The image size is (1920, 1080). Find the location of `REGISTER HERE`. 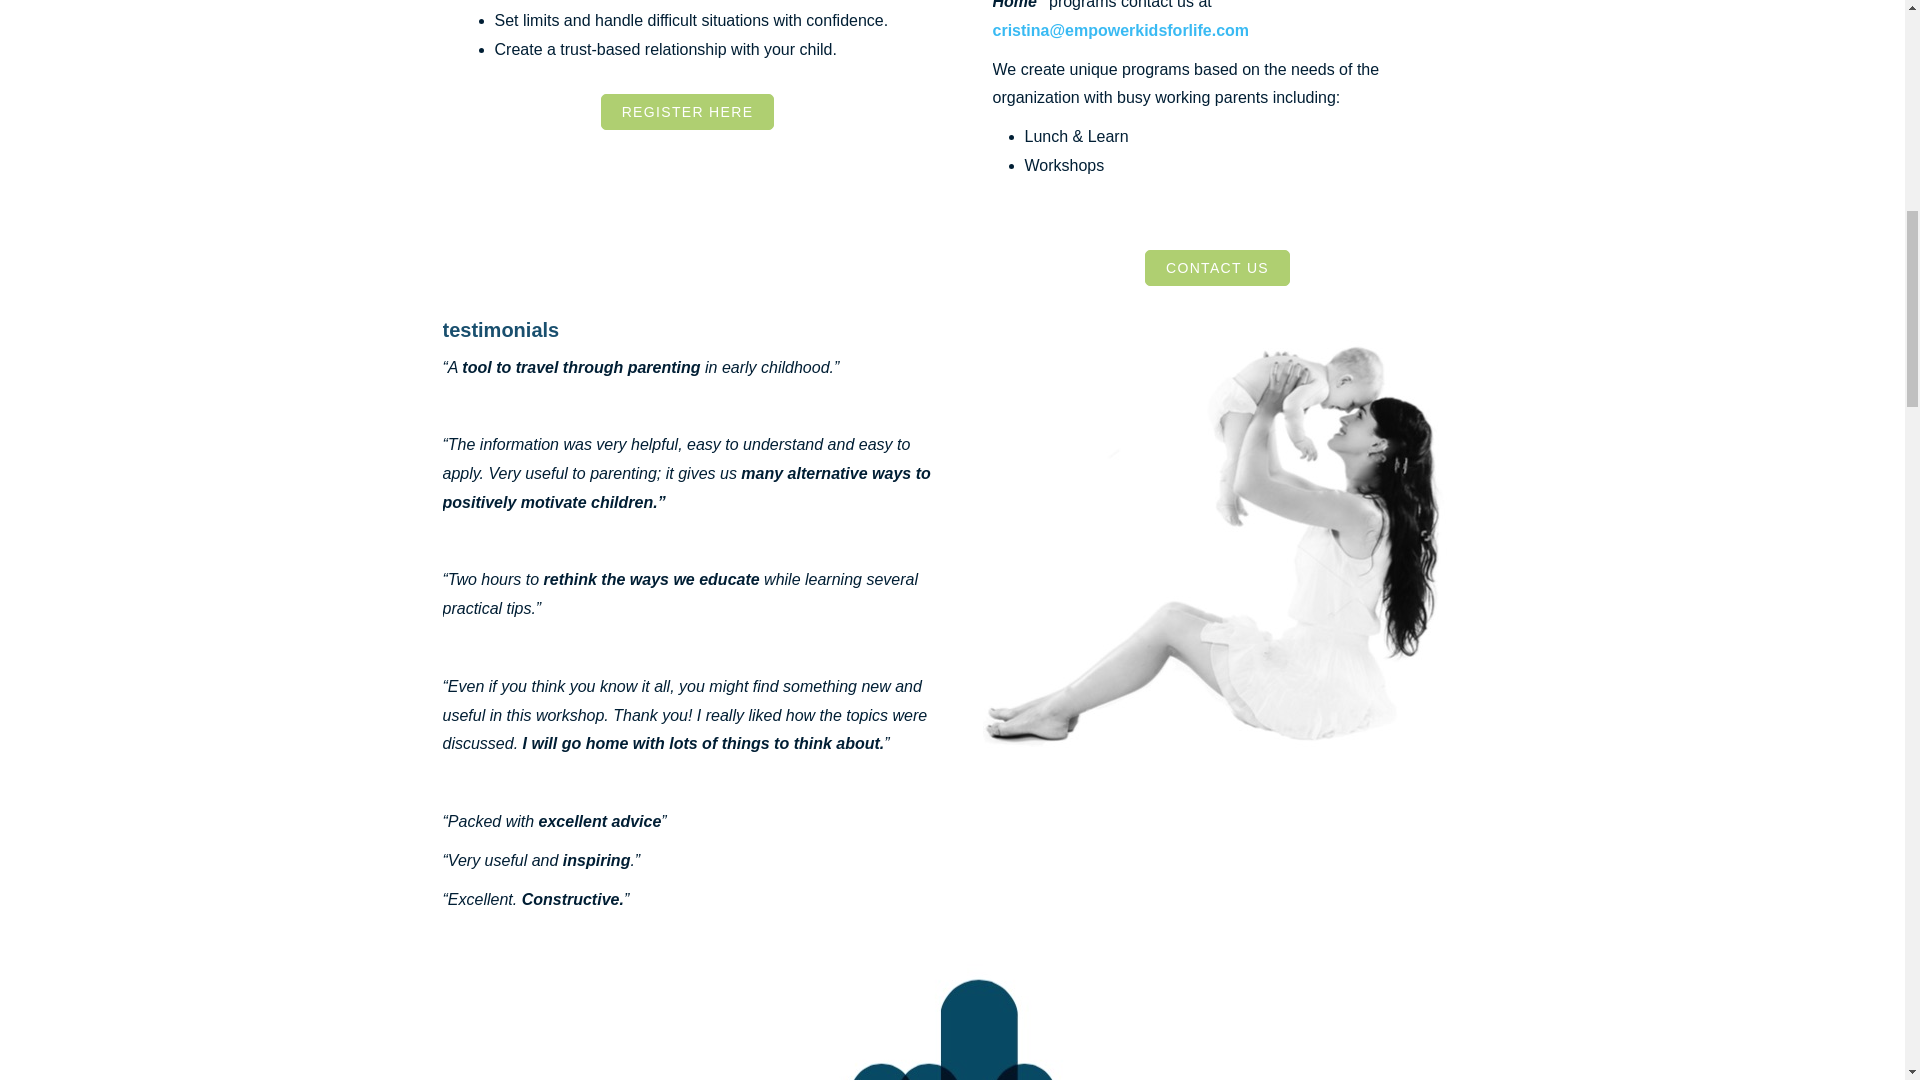

REGISTER HERE is located at coordinates (688, 111).